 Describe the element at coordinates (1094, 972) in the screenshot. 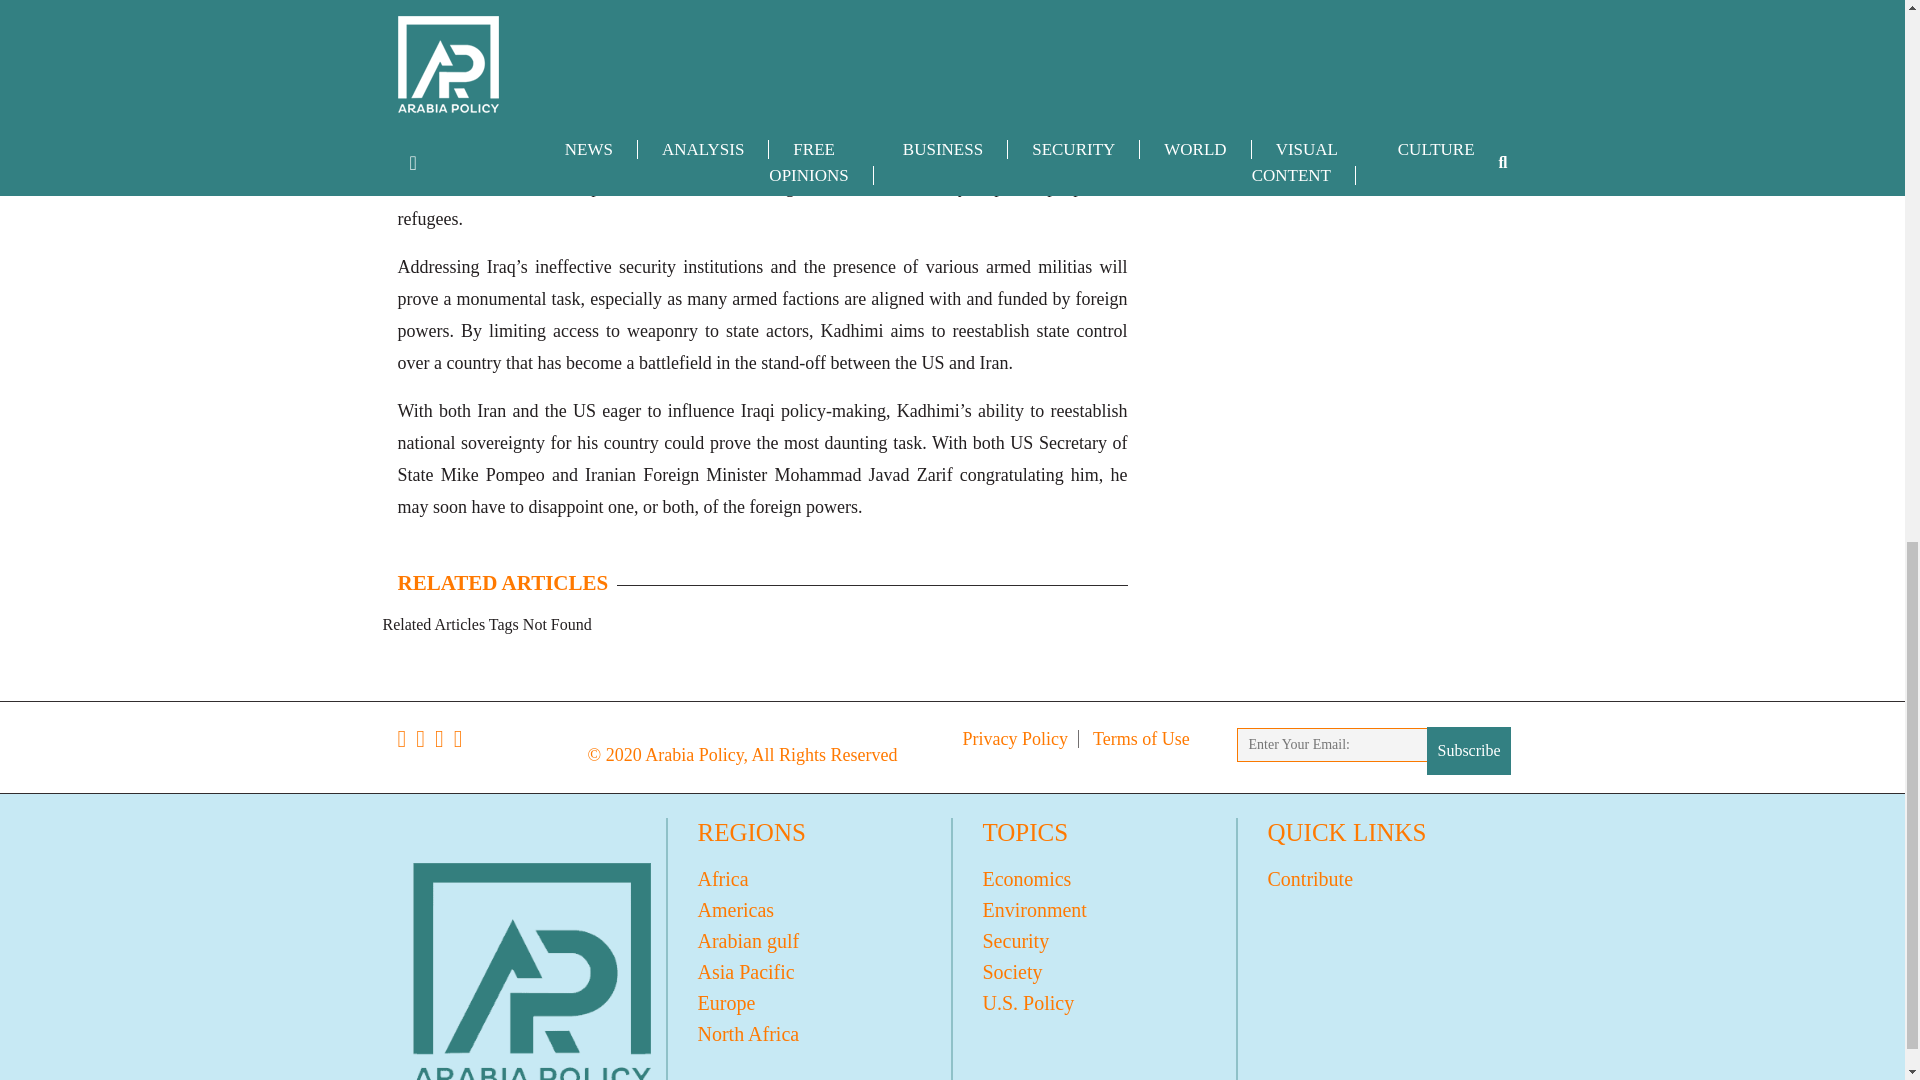

I see `Society` at that location.